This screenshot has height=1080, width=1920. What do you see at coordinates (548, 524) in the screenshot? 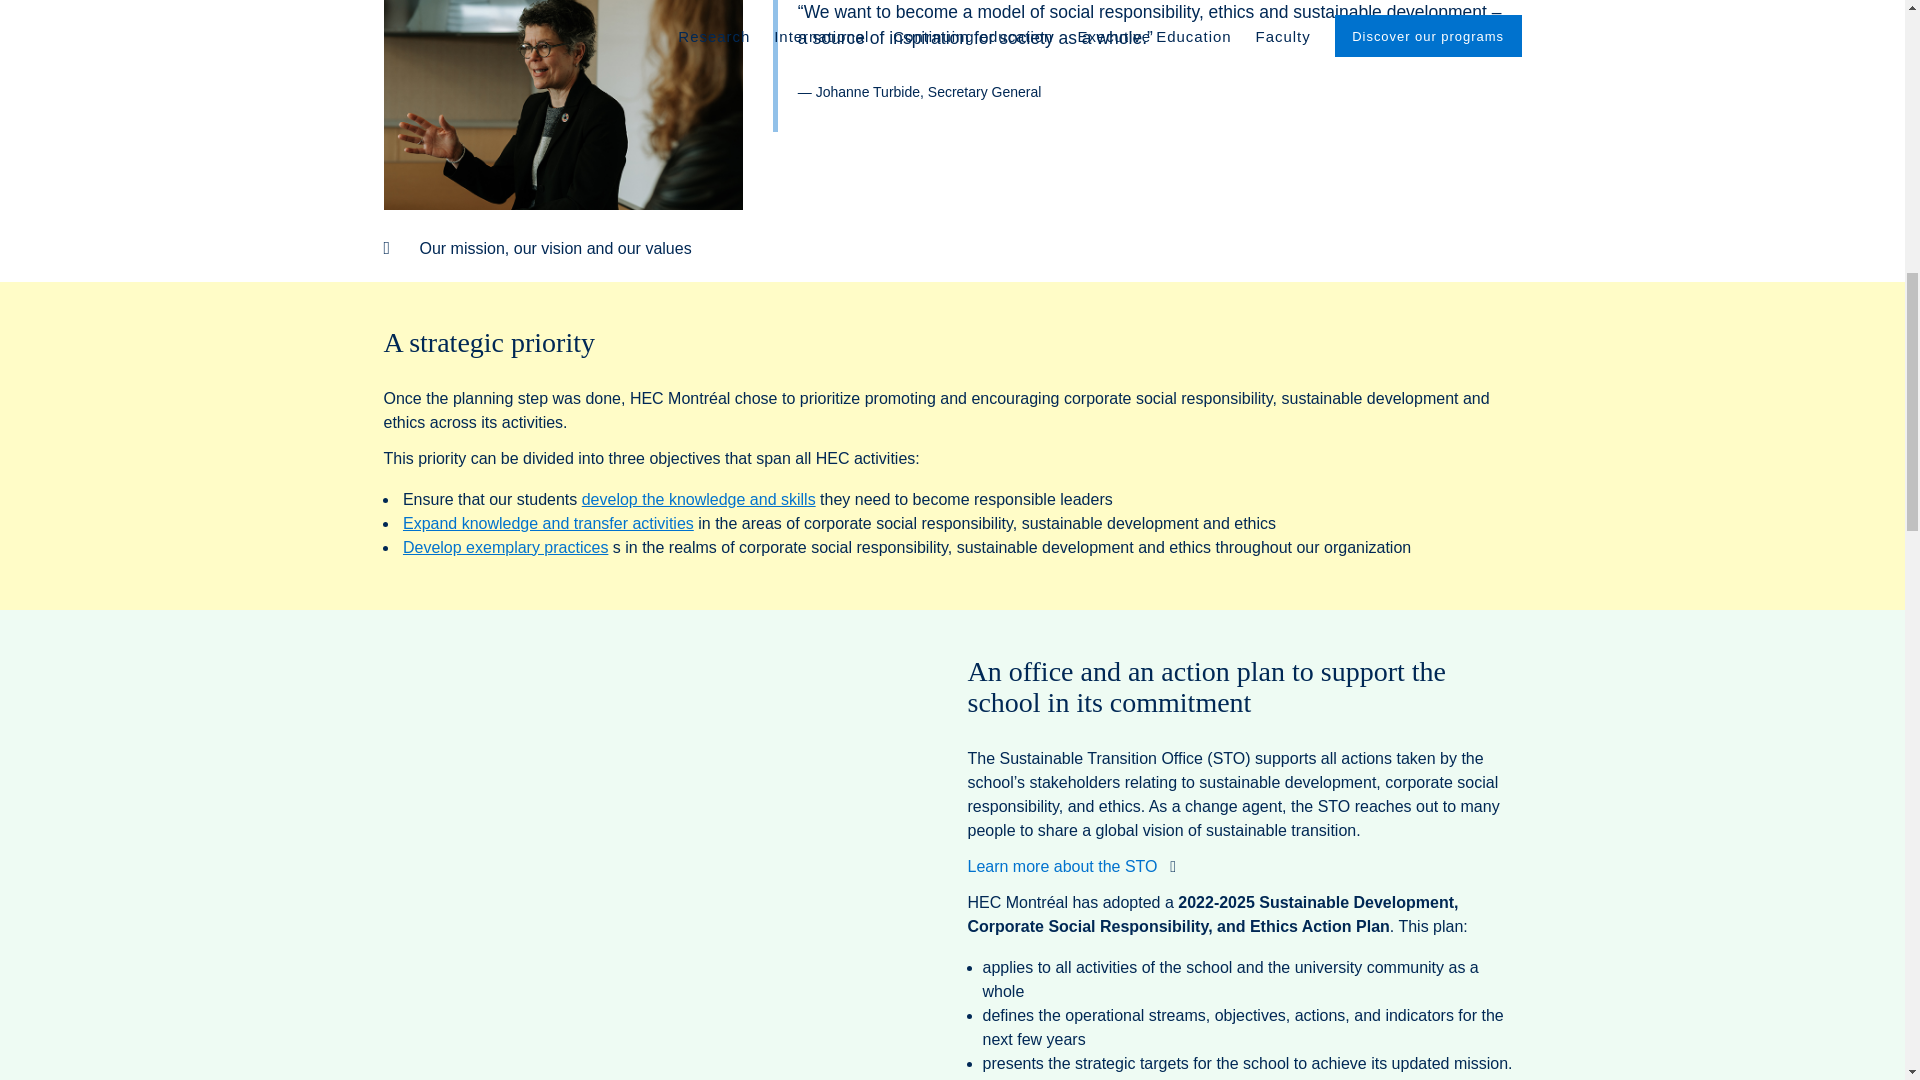
I see `Expanding knowledge and transfer activities` at bounding box center [548, 524].